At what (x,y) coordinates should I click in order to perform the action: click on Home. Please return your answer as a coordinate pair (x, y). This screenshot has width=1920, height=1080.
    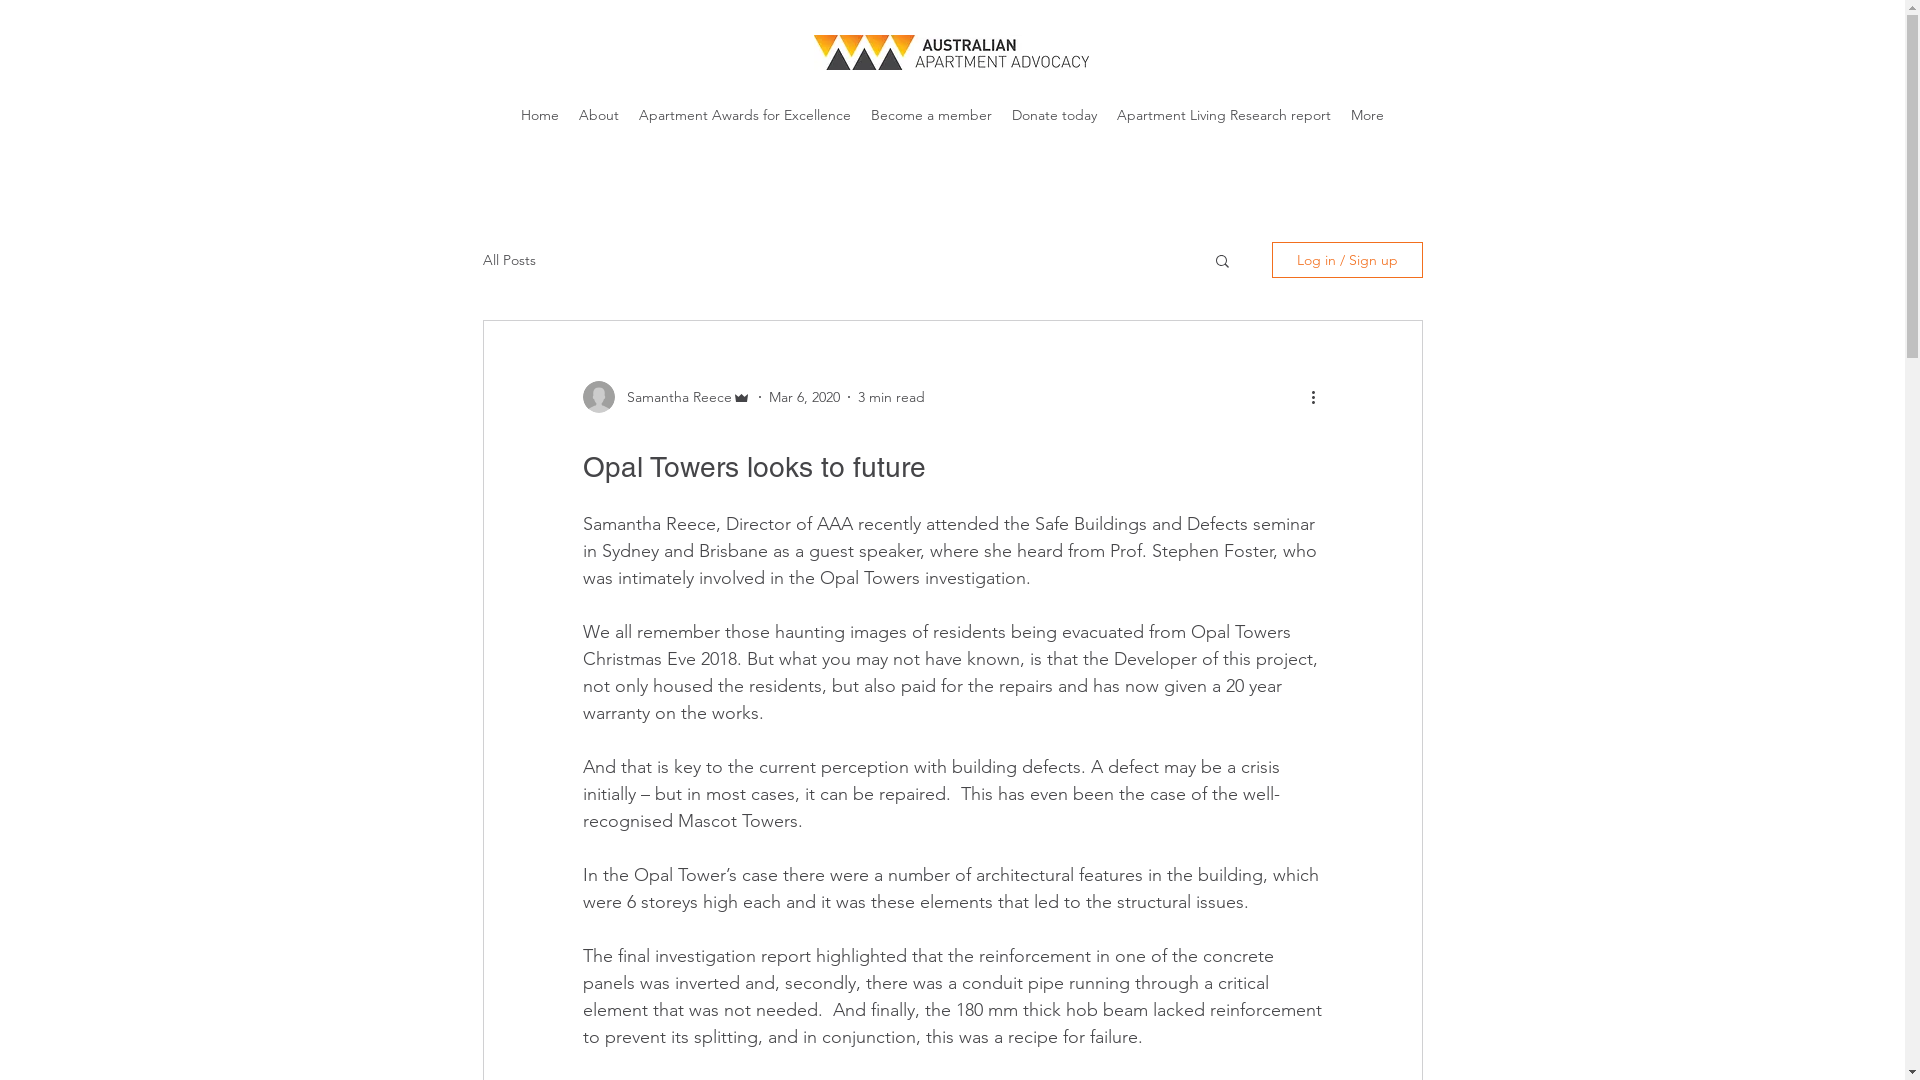
    Looking at the image, I should click on (540, 115).